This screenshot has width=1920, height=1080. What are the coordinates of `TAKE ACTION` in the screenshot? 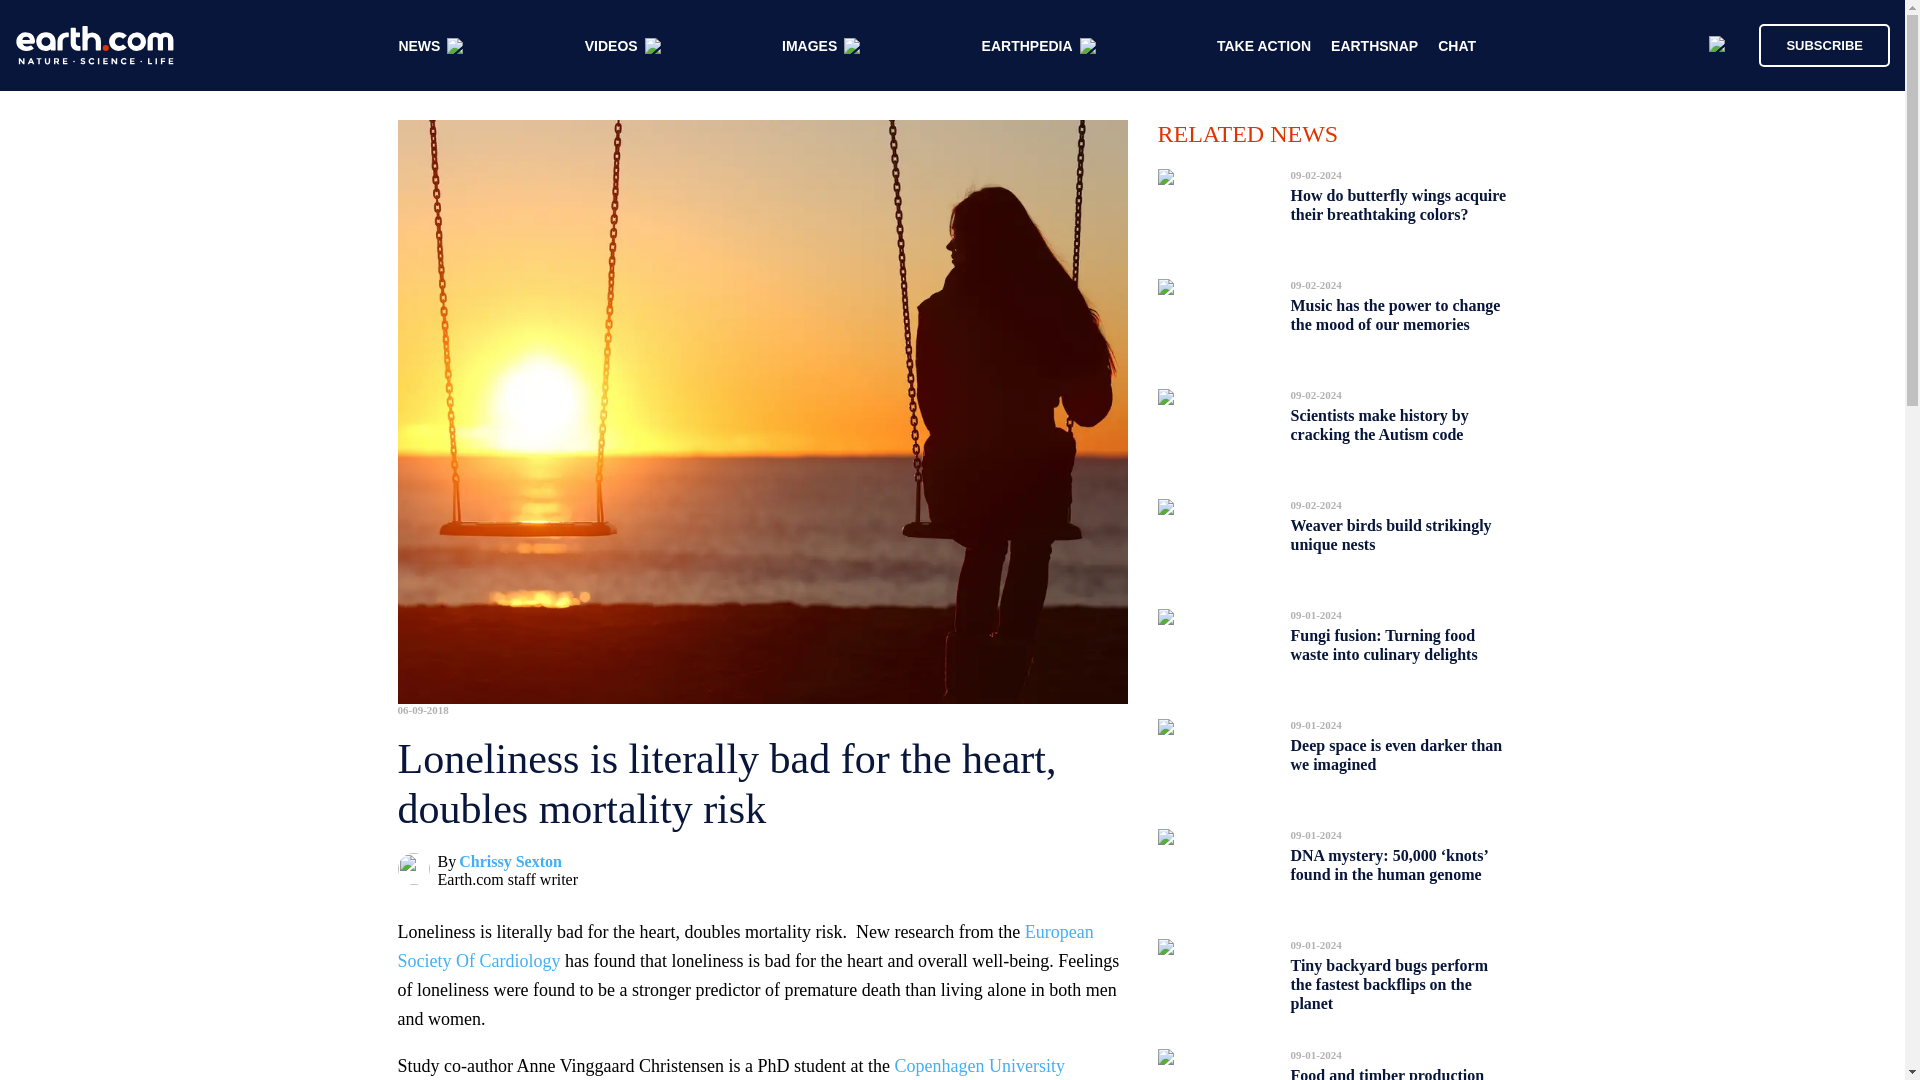 It's located at (1264, 46).